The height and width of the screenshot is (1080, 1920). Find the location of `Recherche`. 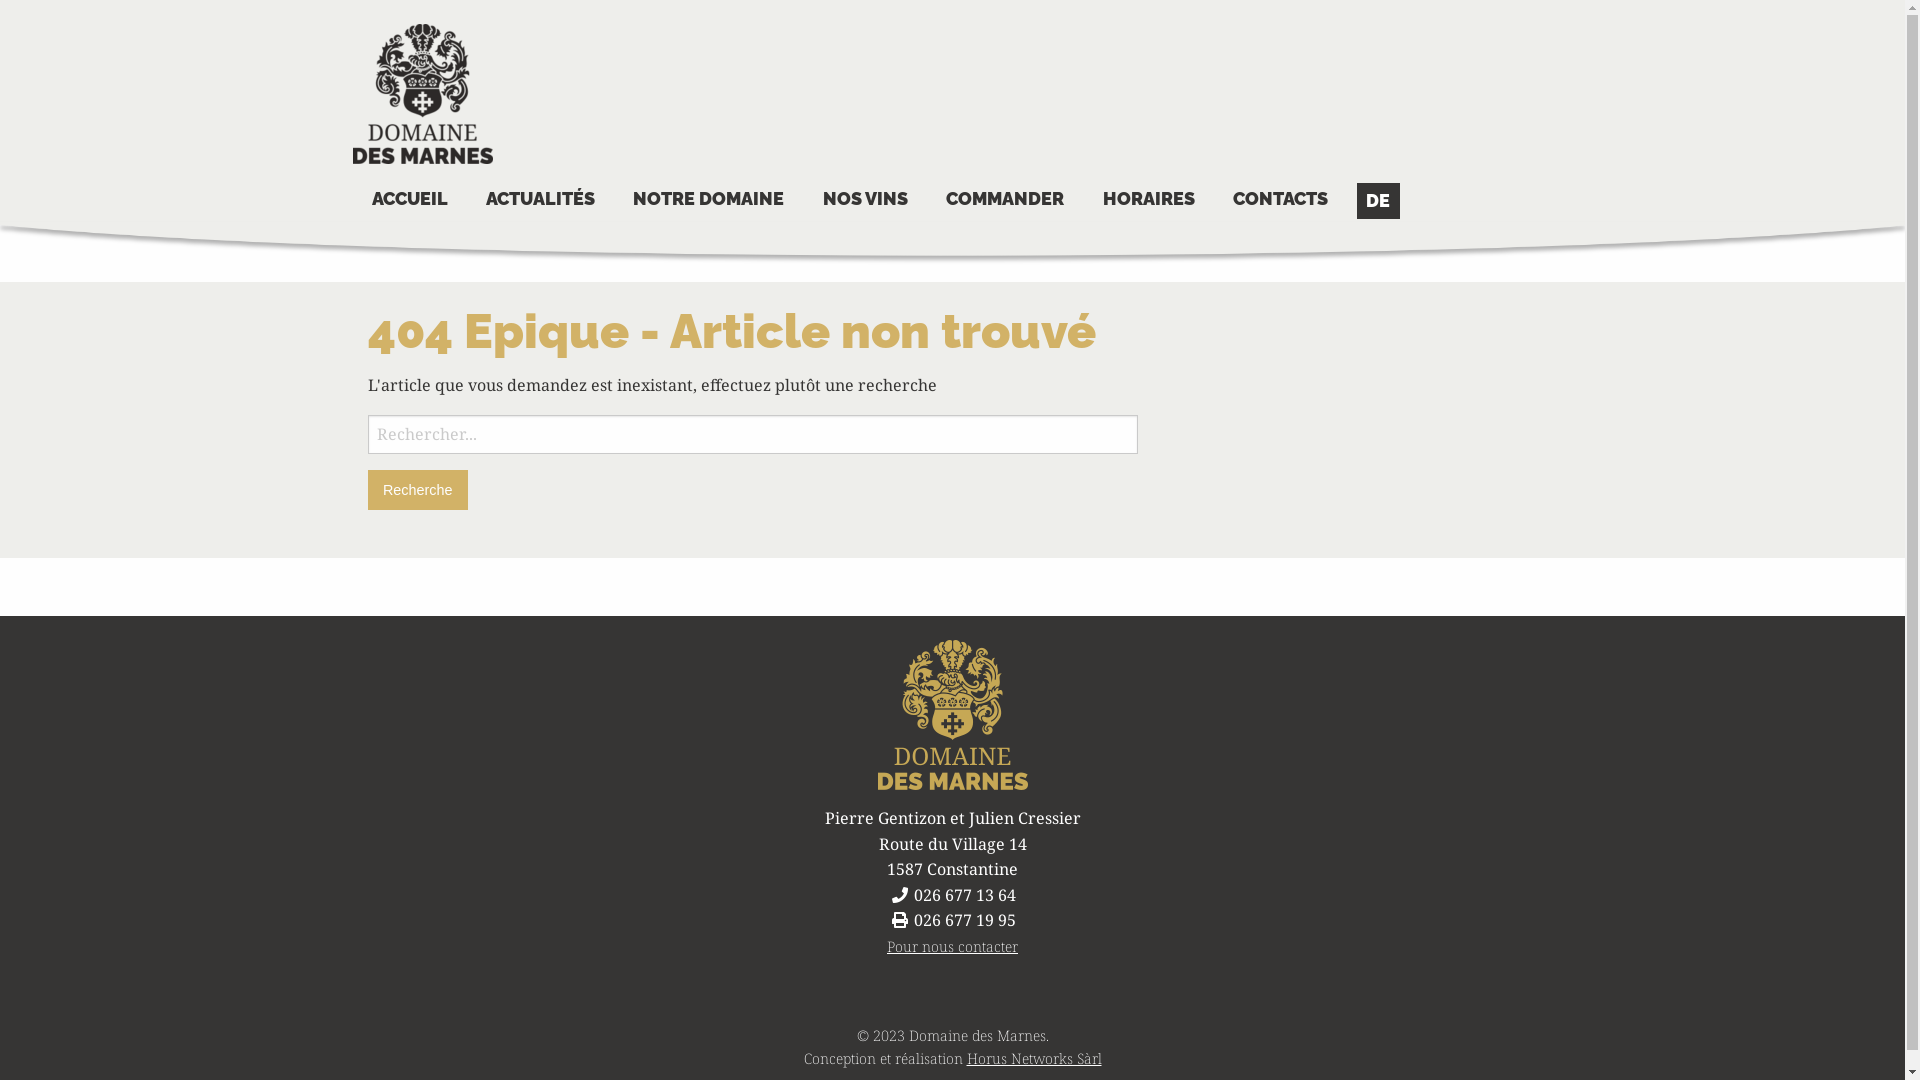

Recherche is located at coordinates (753, 434).